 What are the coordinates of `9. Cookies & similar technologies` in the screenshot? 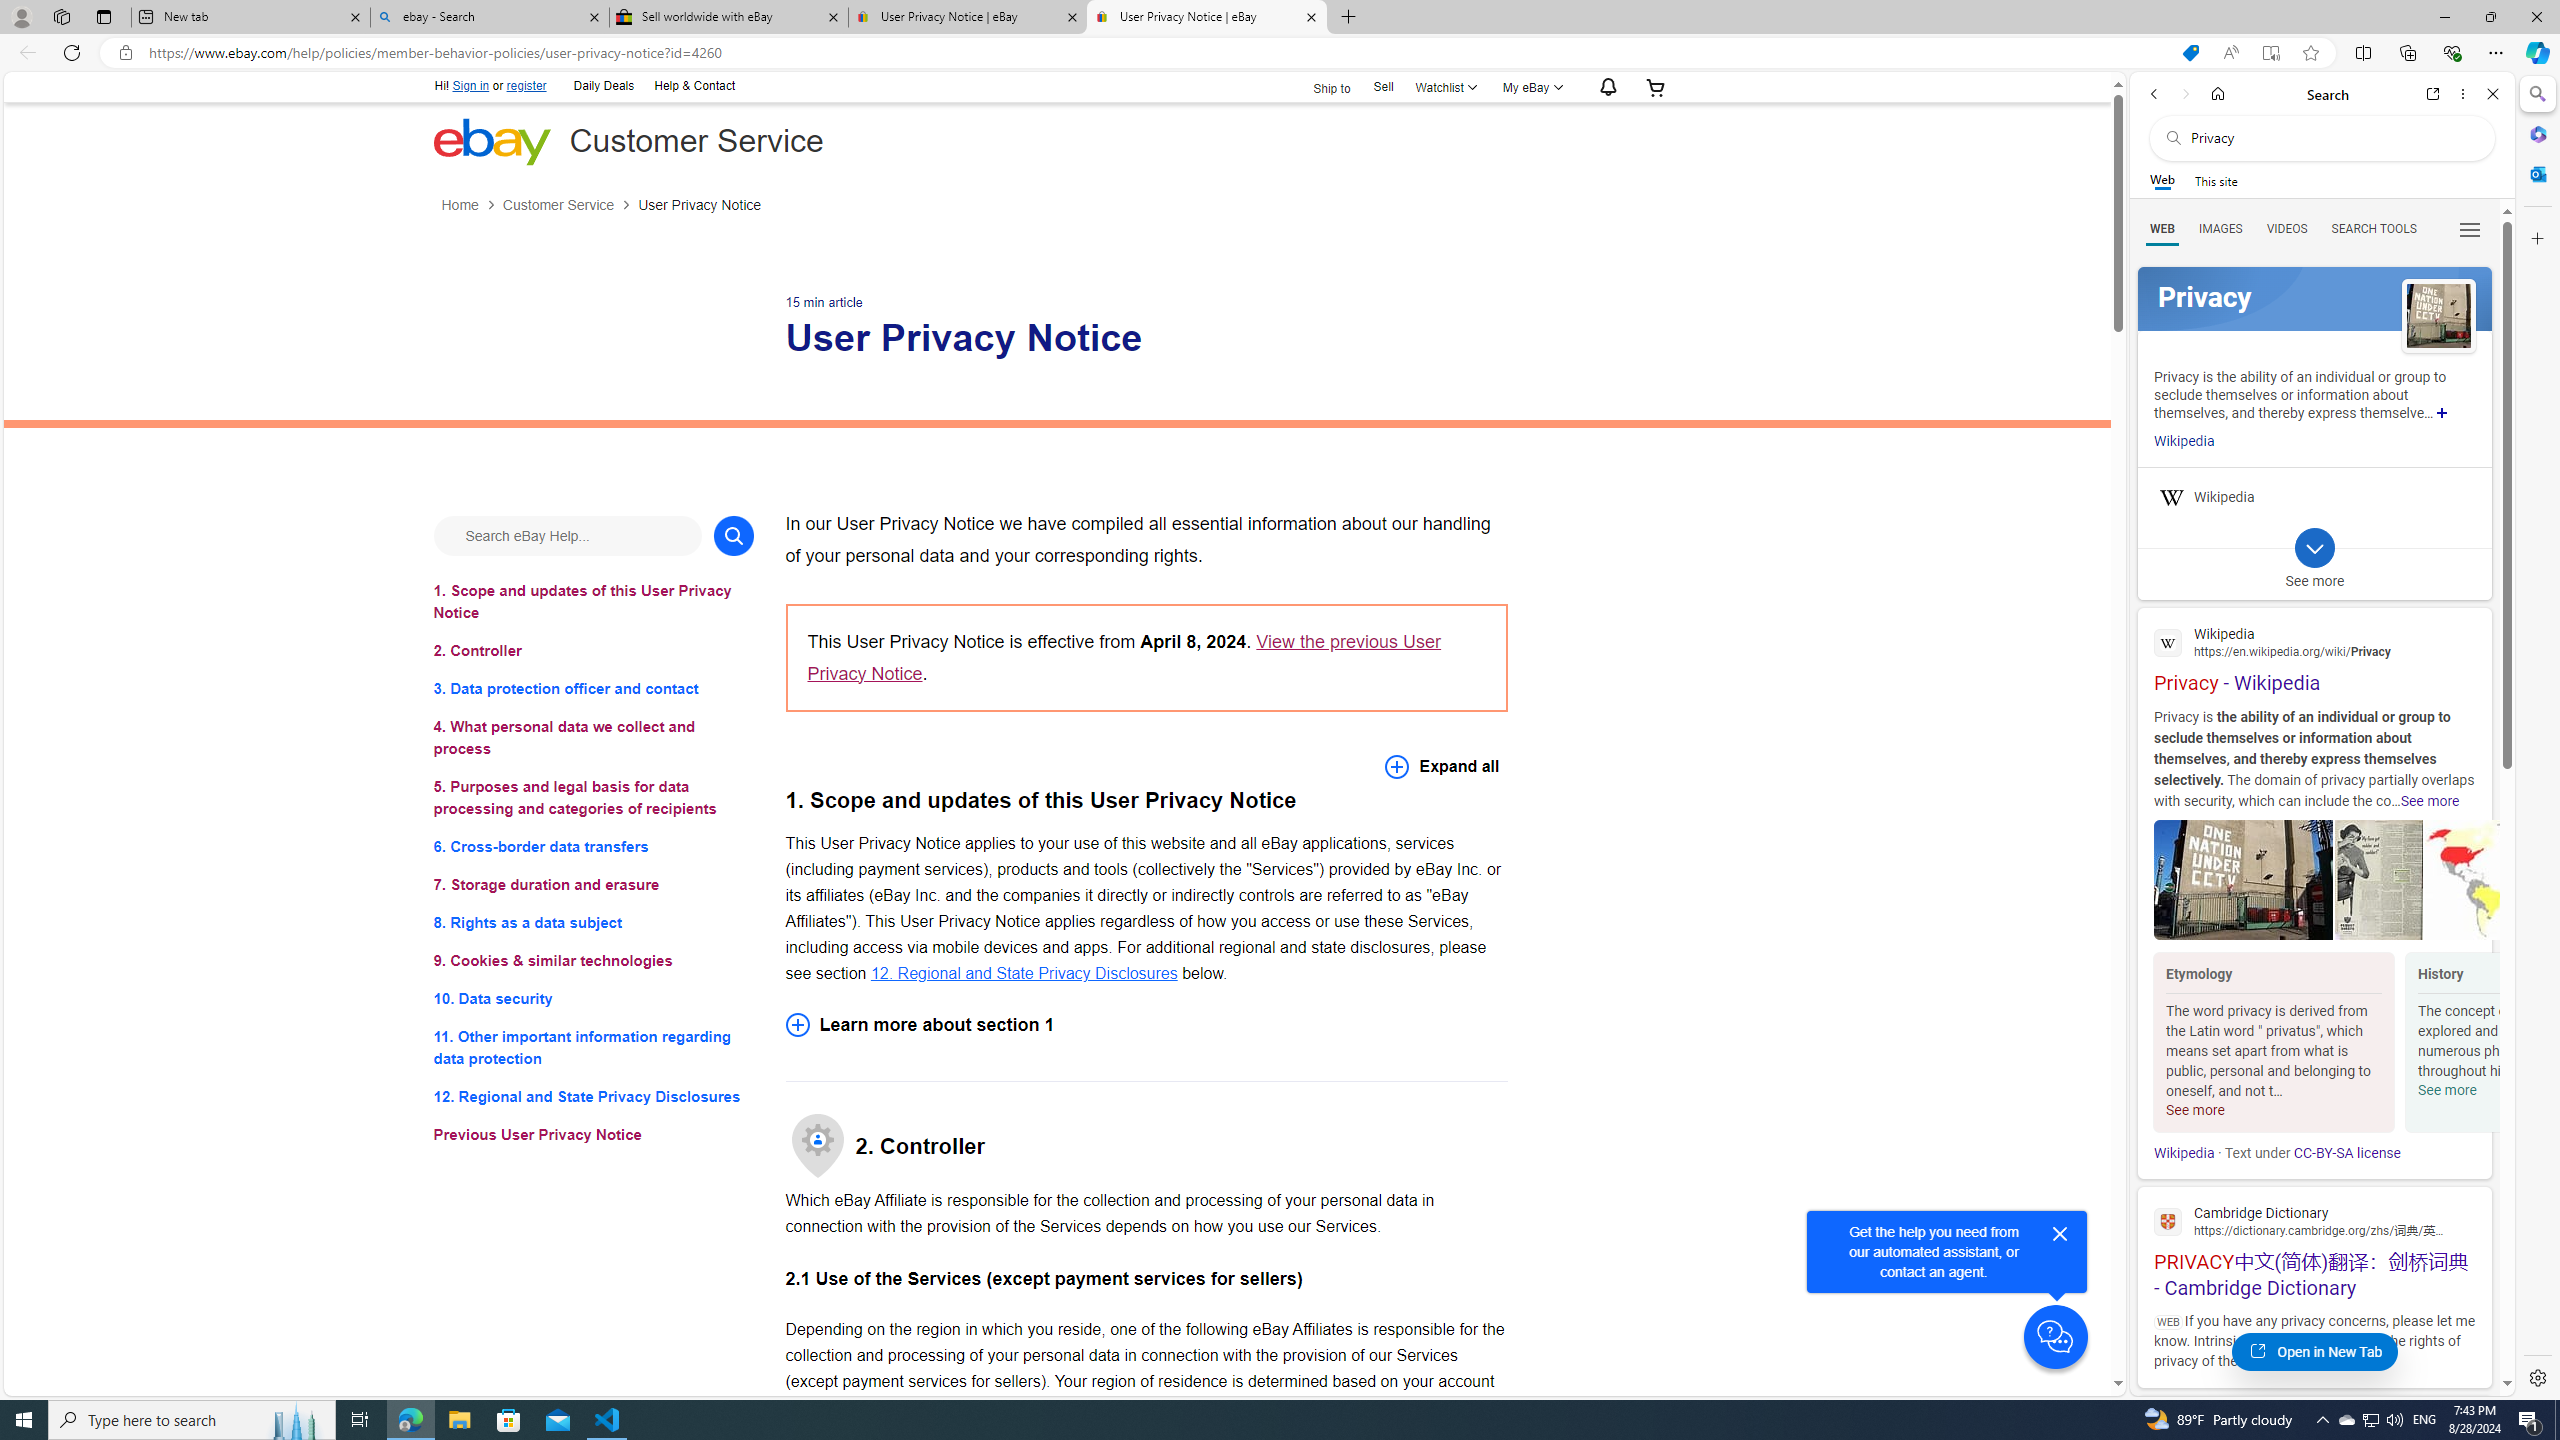 It's located at (594, 962).